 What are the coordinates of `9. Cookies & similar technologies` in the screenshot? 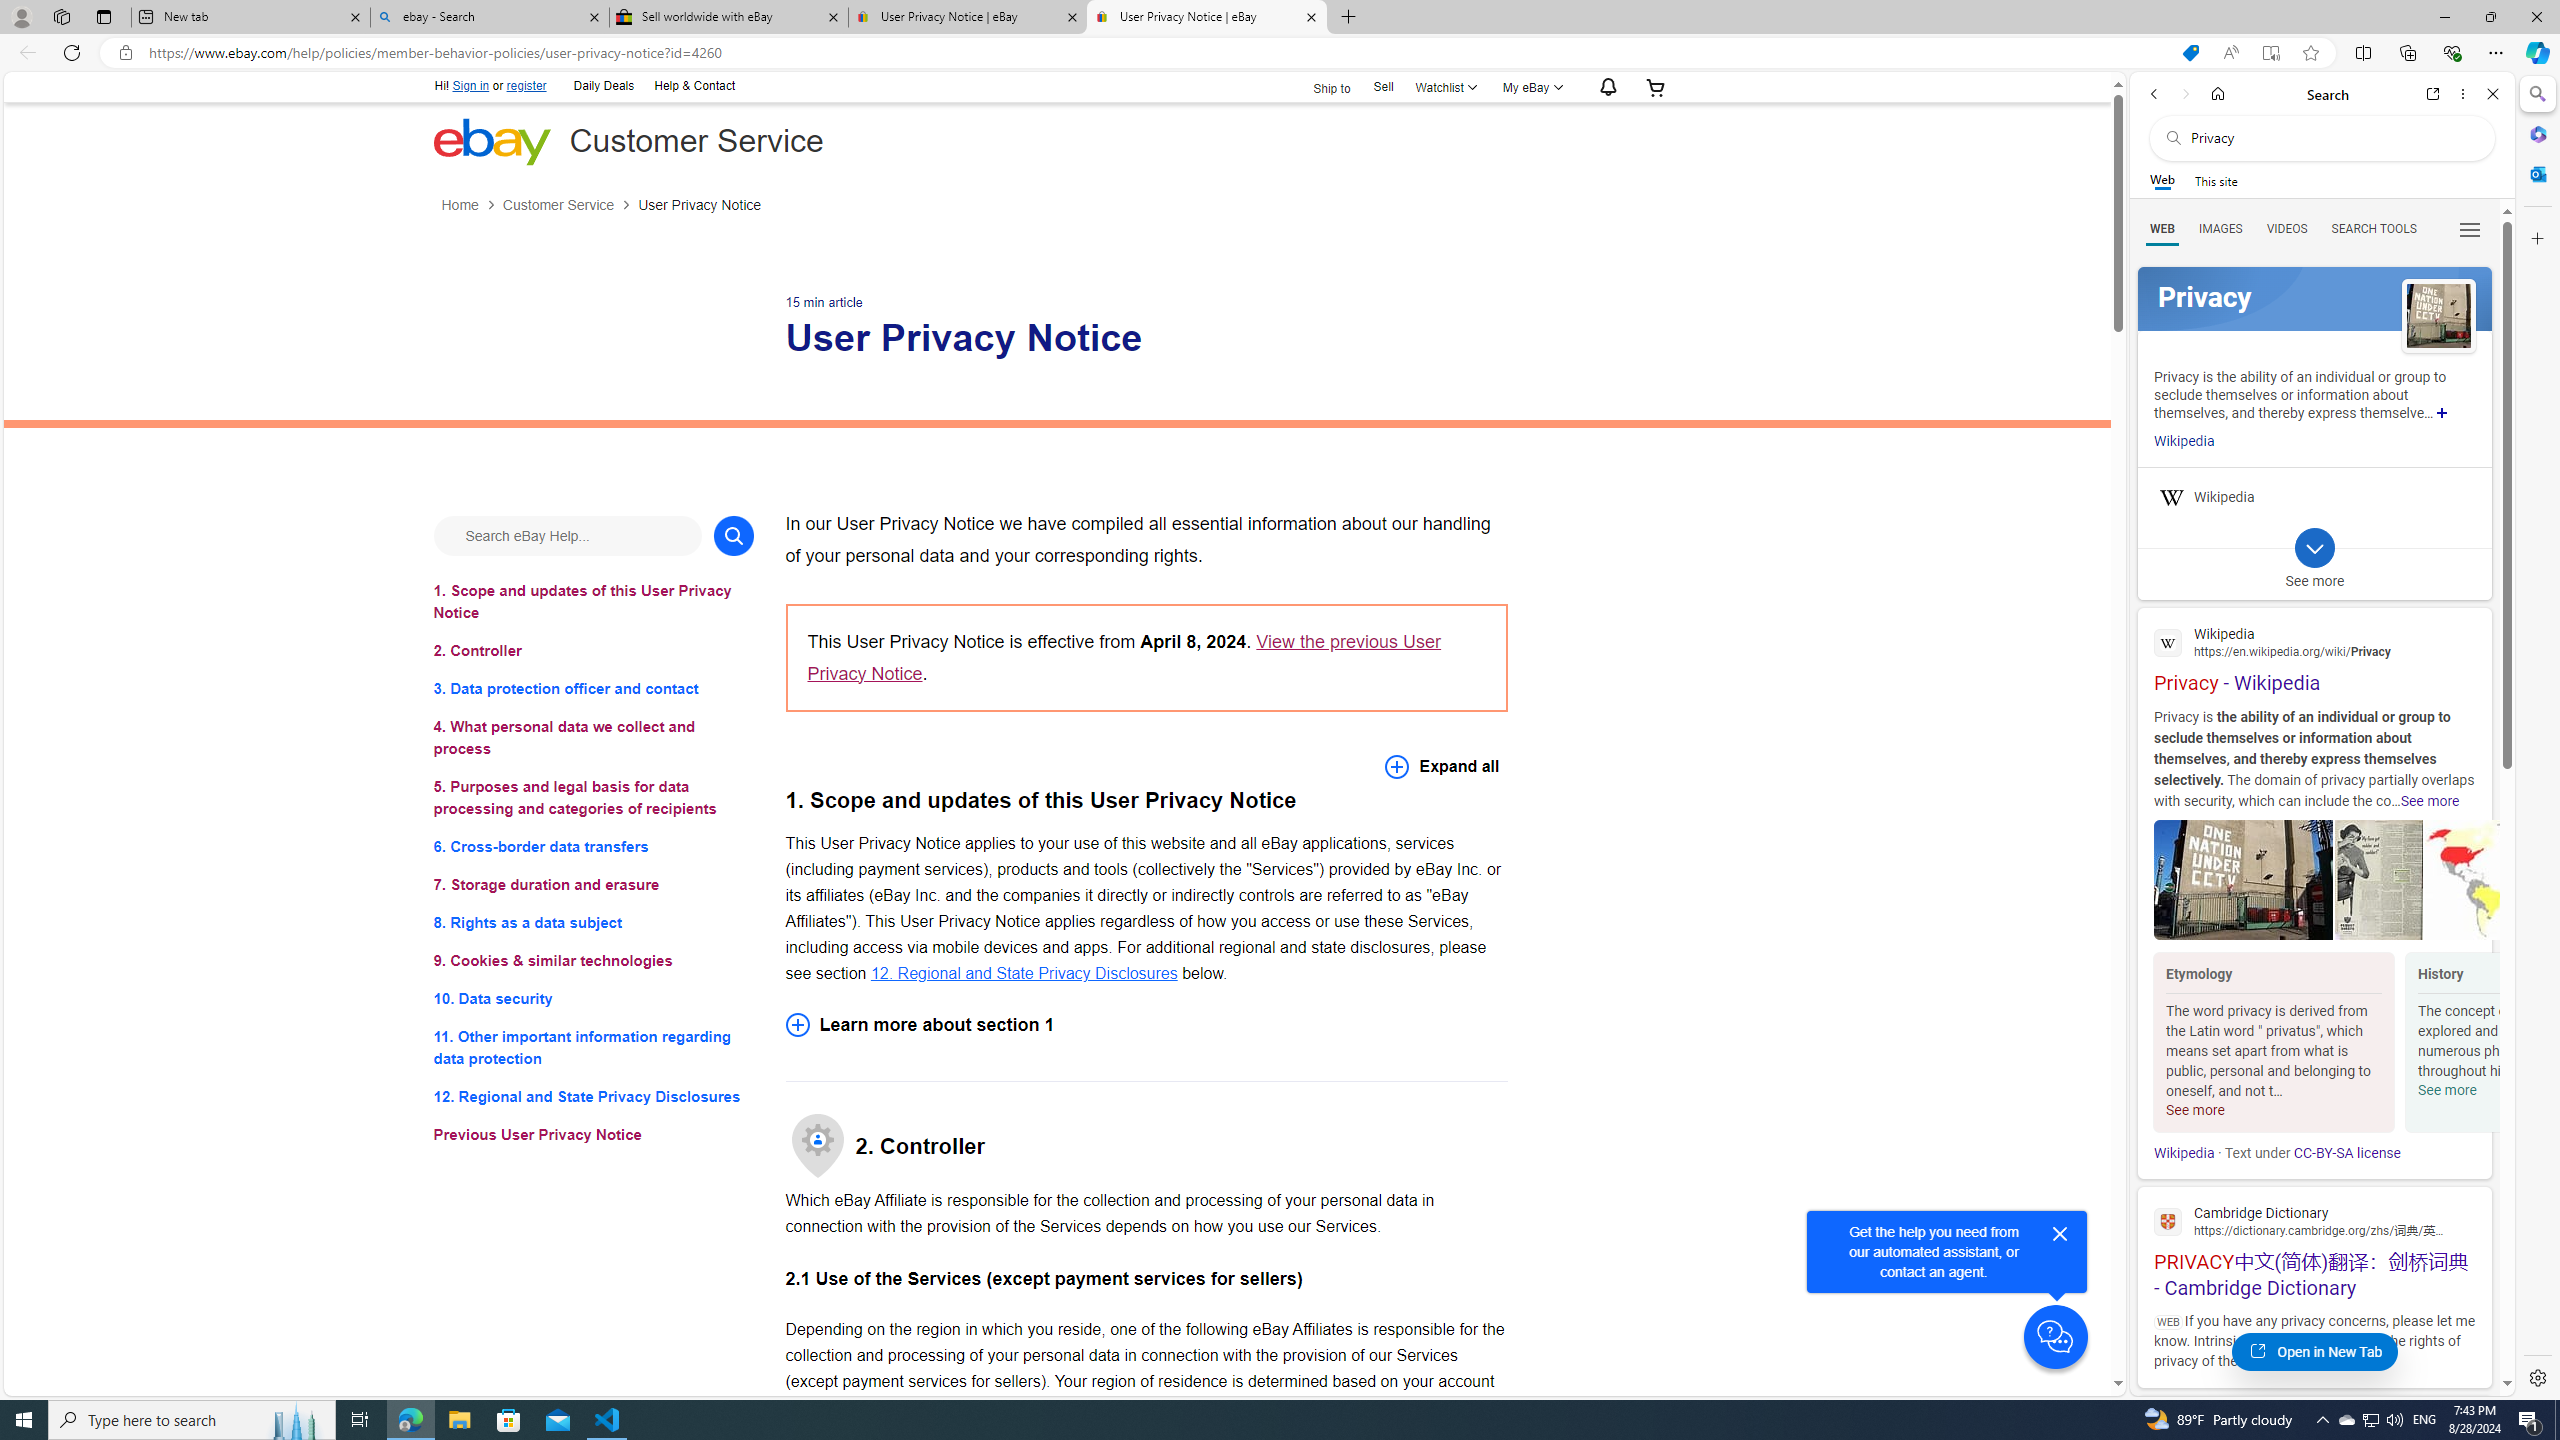 It's located at (594, 962).